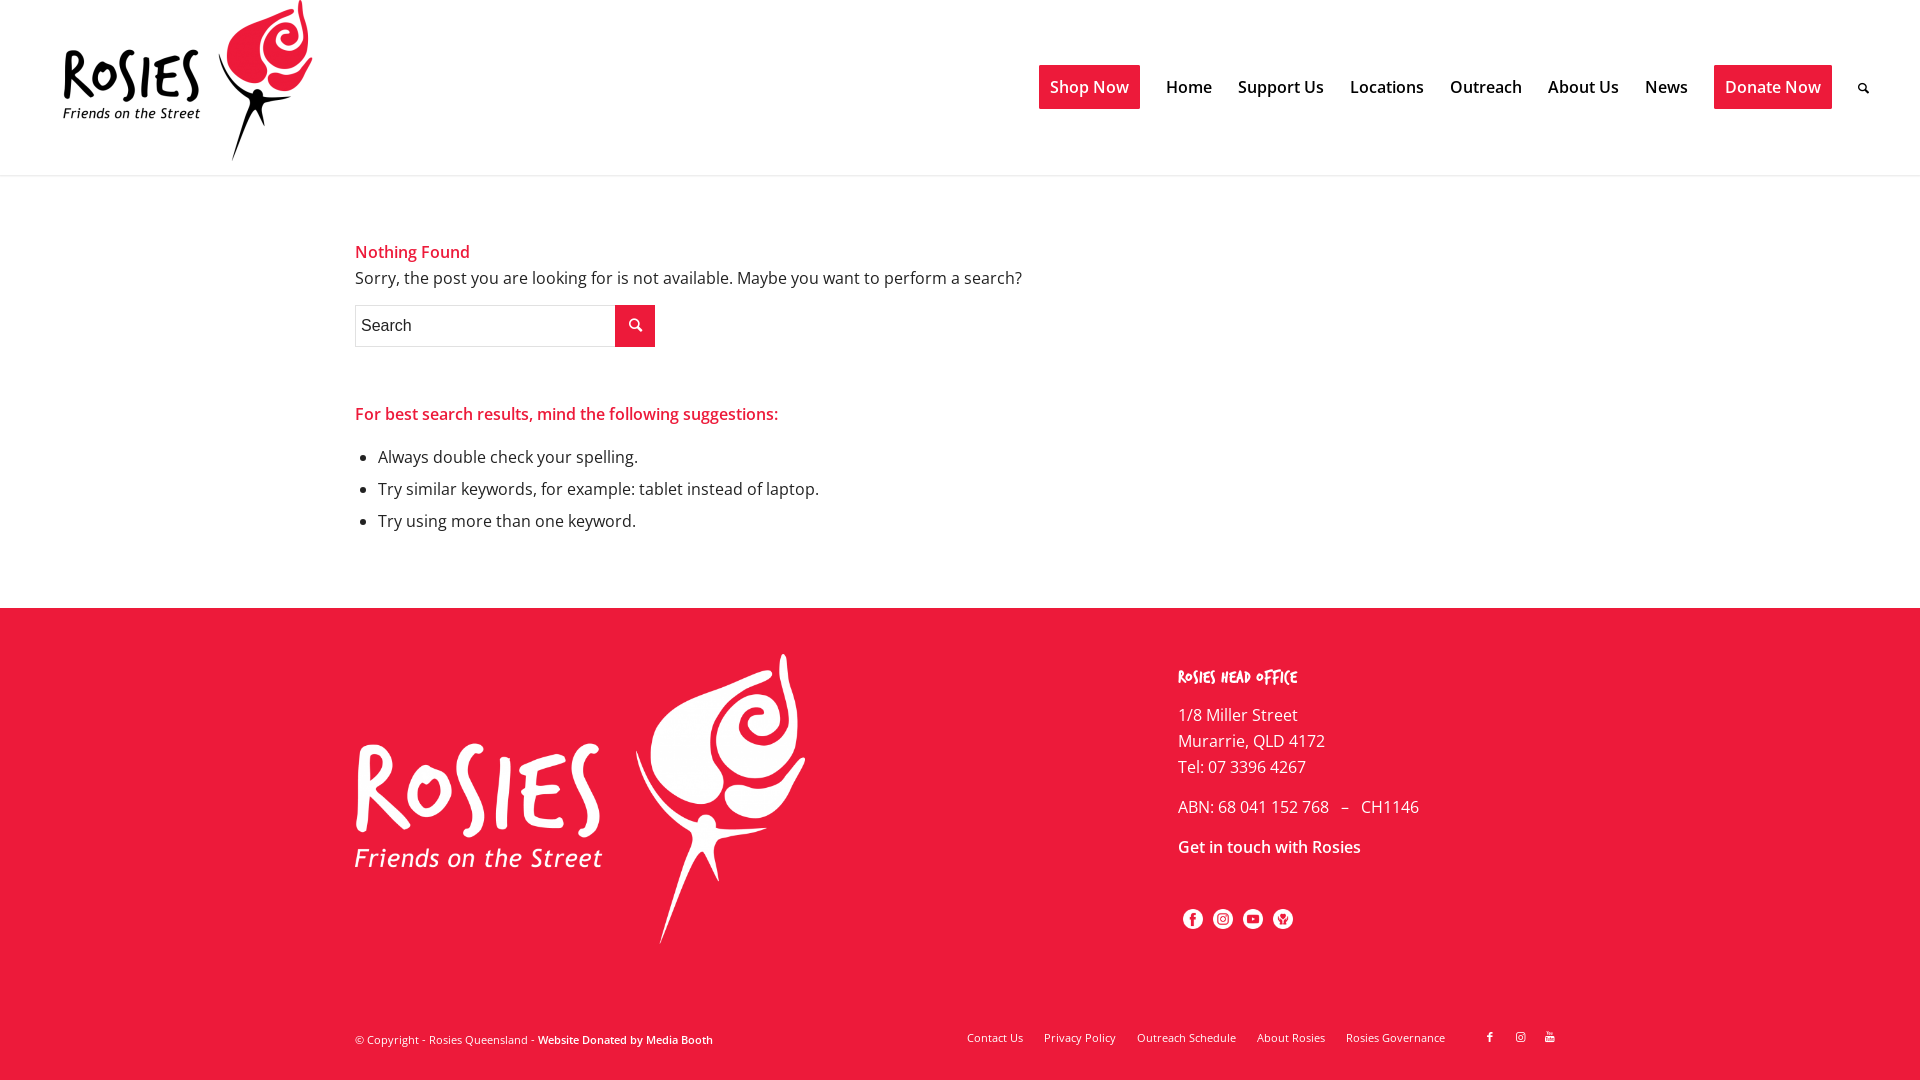  What do you see at coordinates (1253, 928) in the screenshot?
I see `YouTube` at bounding box center [1253, 928].